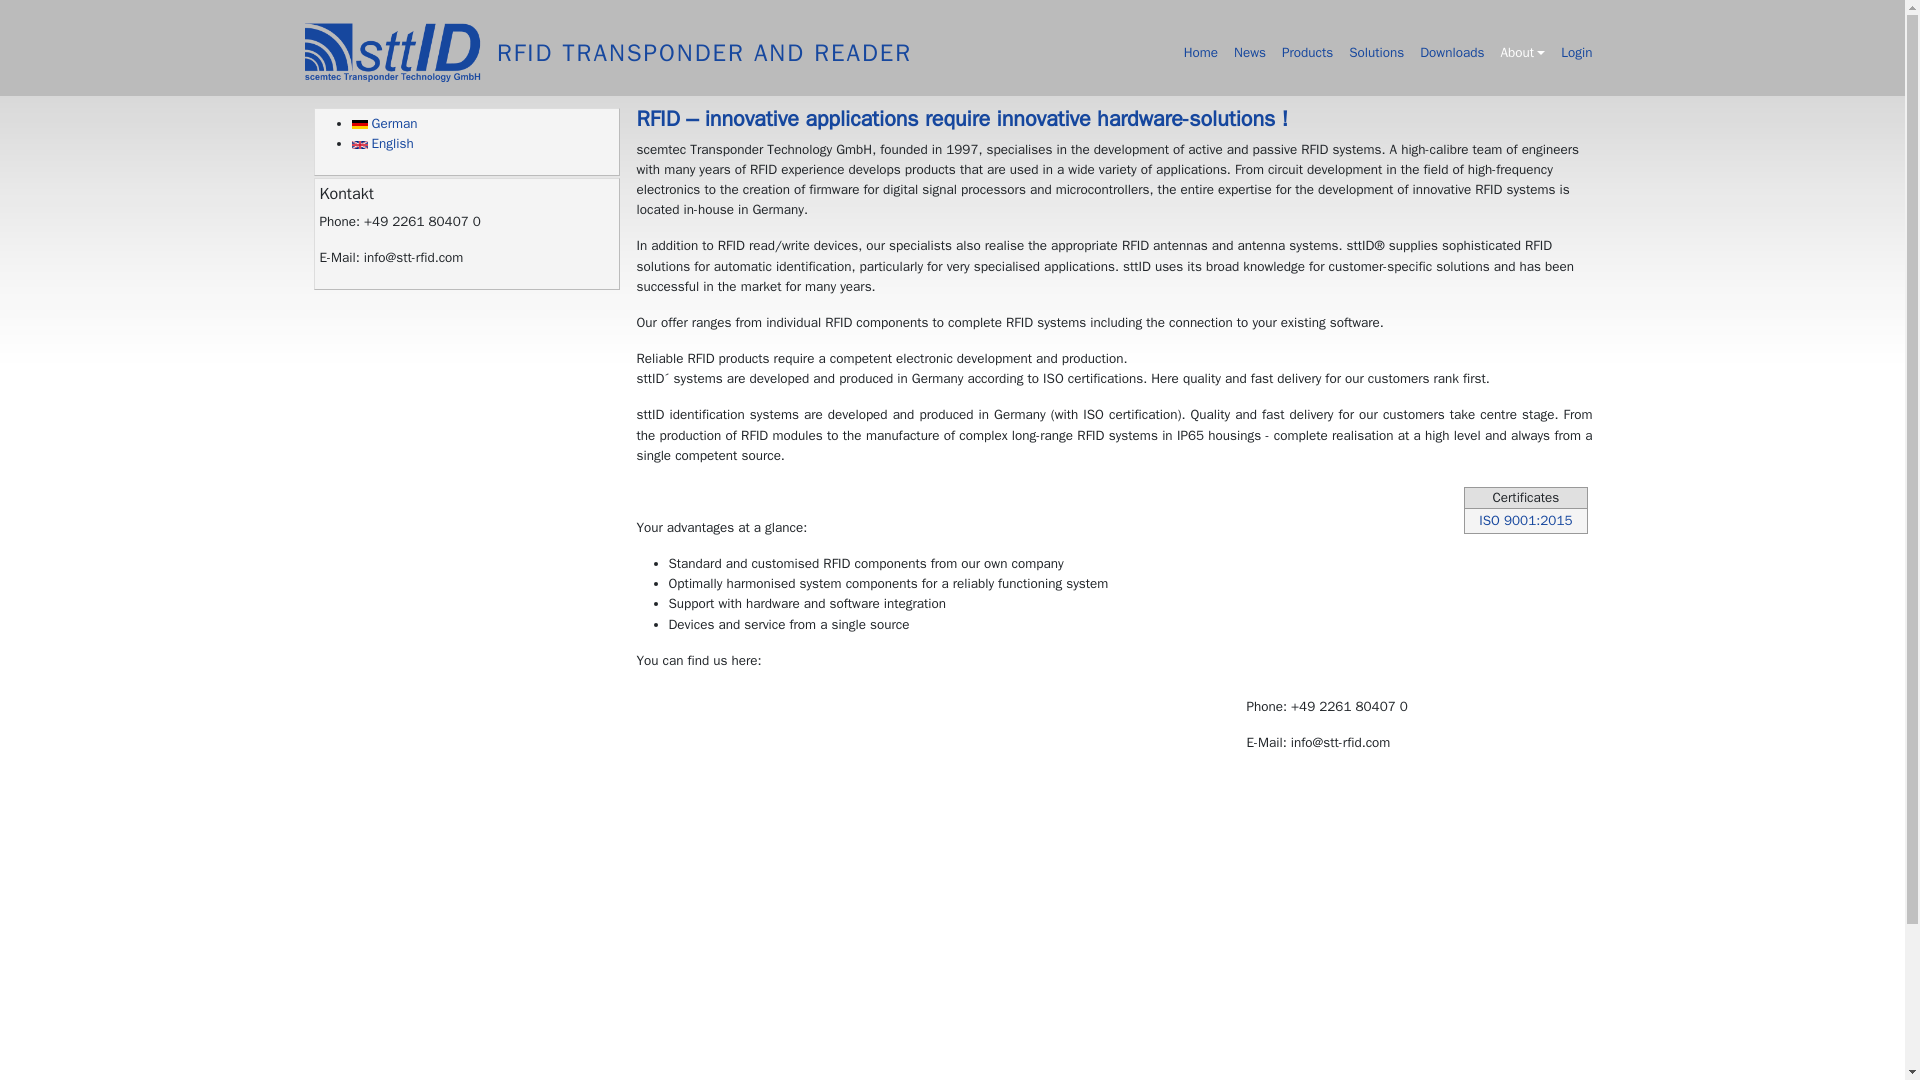 The image size is (1920, 1080). What do you see at coordinates (704, 52) in the screenshot?
I see `RFID TRANSPONDER AND READER` at bounding box center [704, 52].